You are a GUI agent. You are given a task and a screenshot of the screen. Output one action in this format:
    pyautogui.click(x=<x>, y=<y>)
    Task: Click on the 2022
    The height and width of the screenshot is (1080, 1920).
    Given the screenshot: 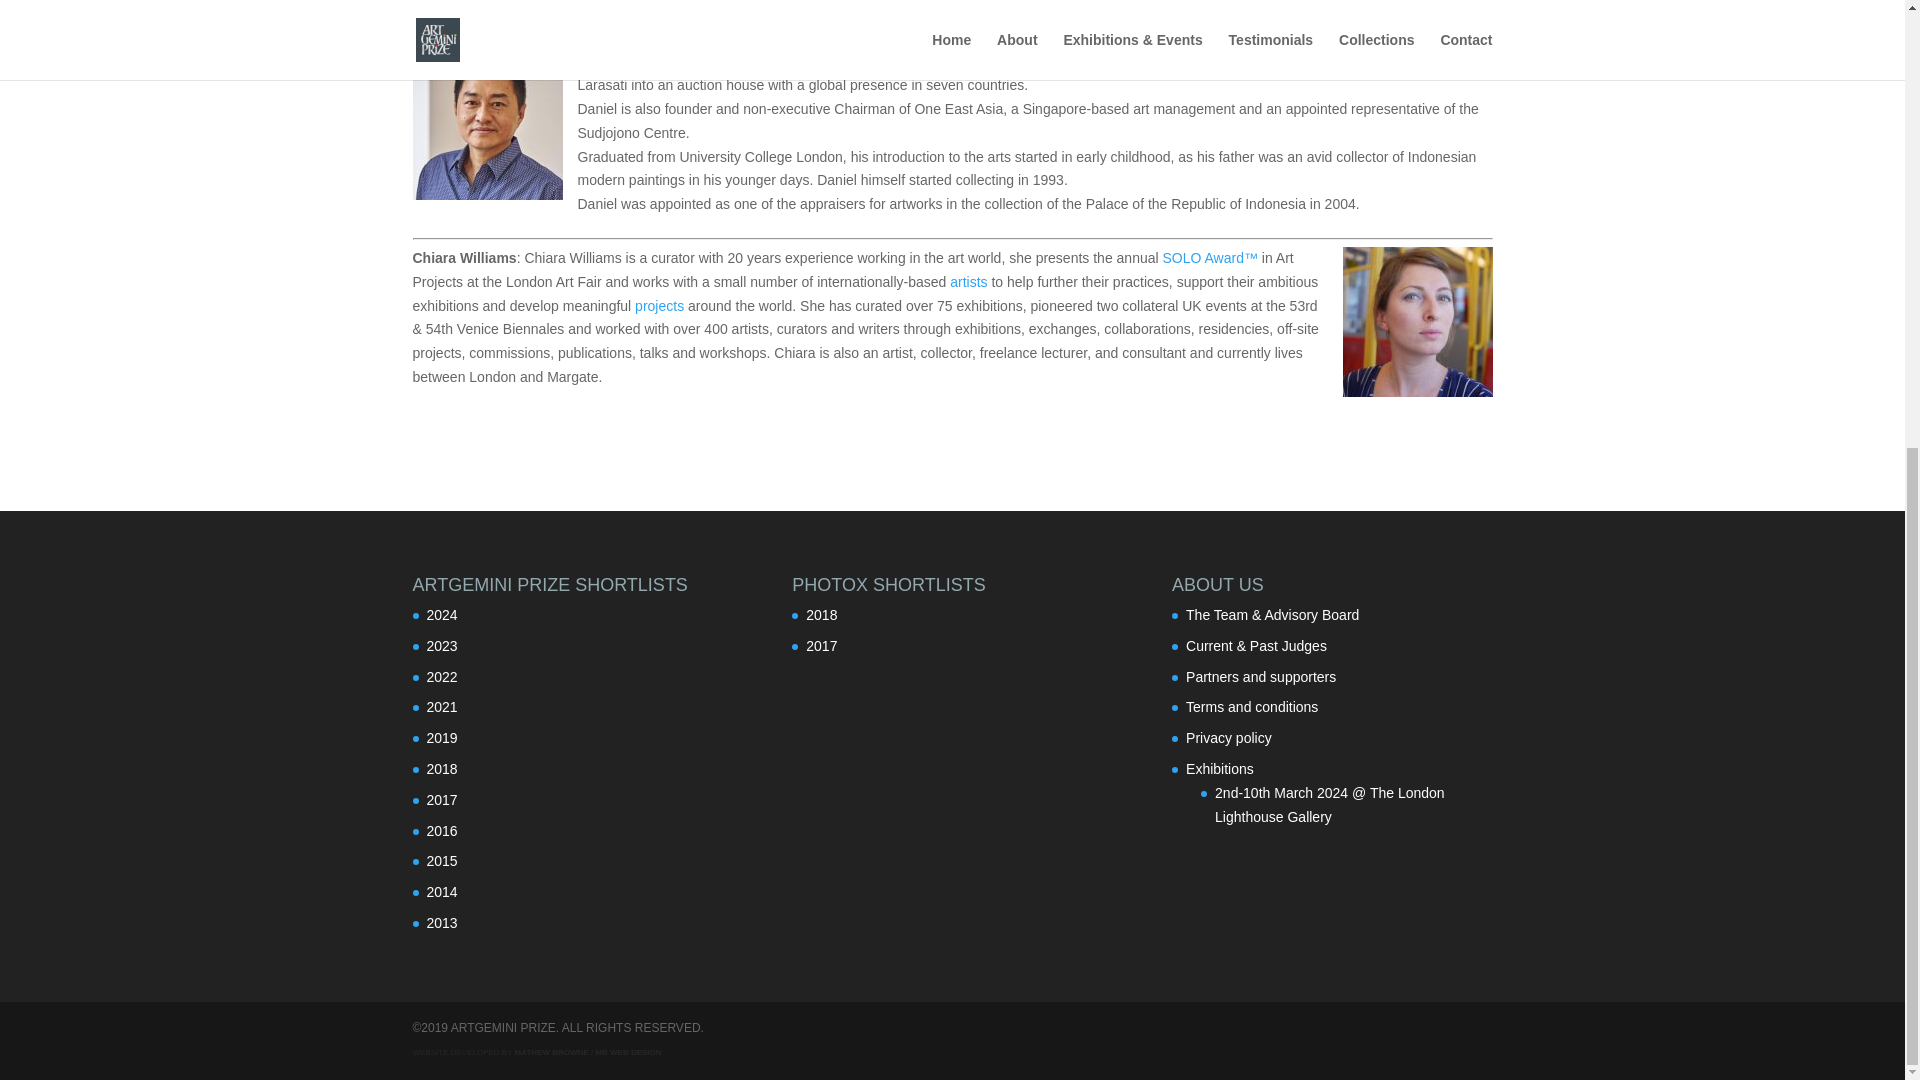 What is the action you would take?
    pyautogui.click(x=441, y=676)
    